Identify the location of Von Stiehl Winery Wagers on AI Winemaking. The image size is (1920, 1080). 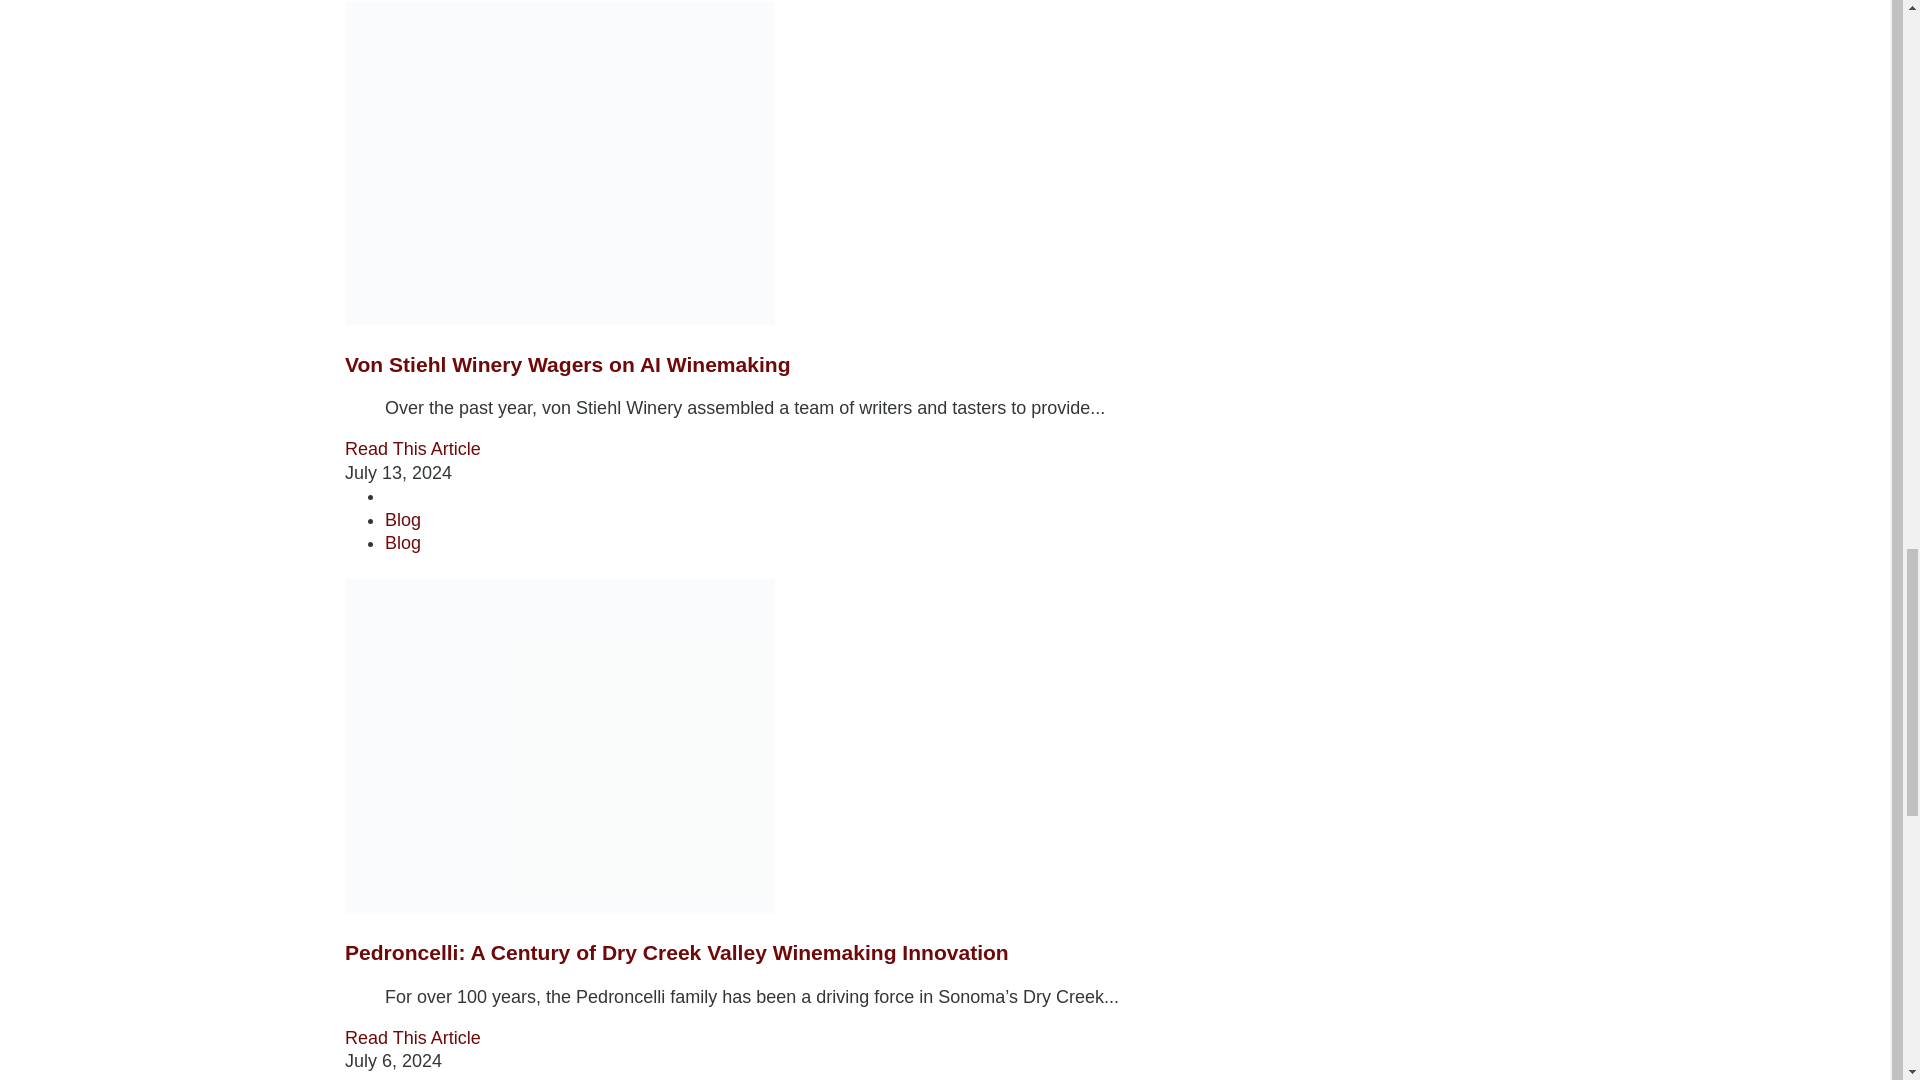
(568, 364).